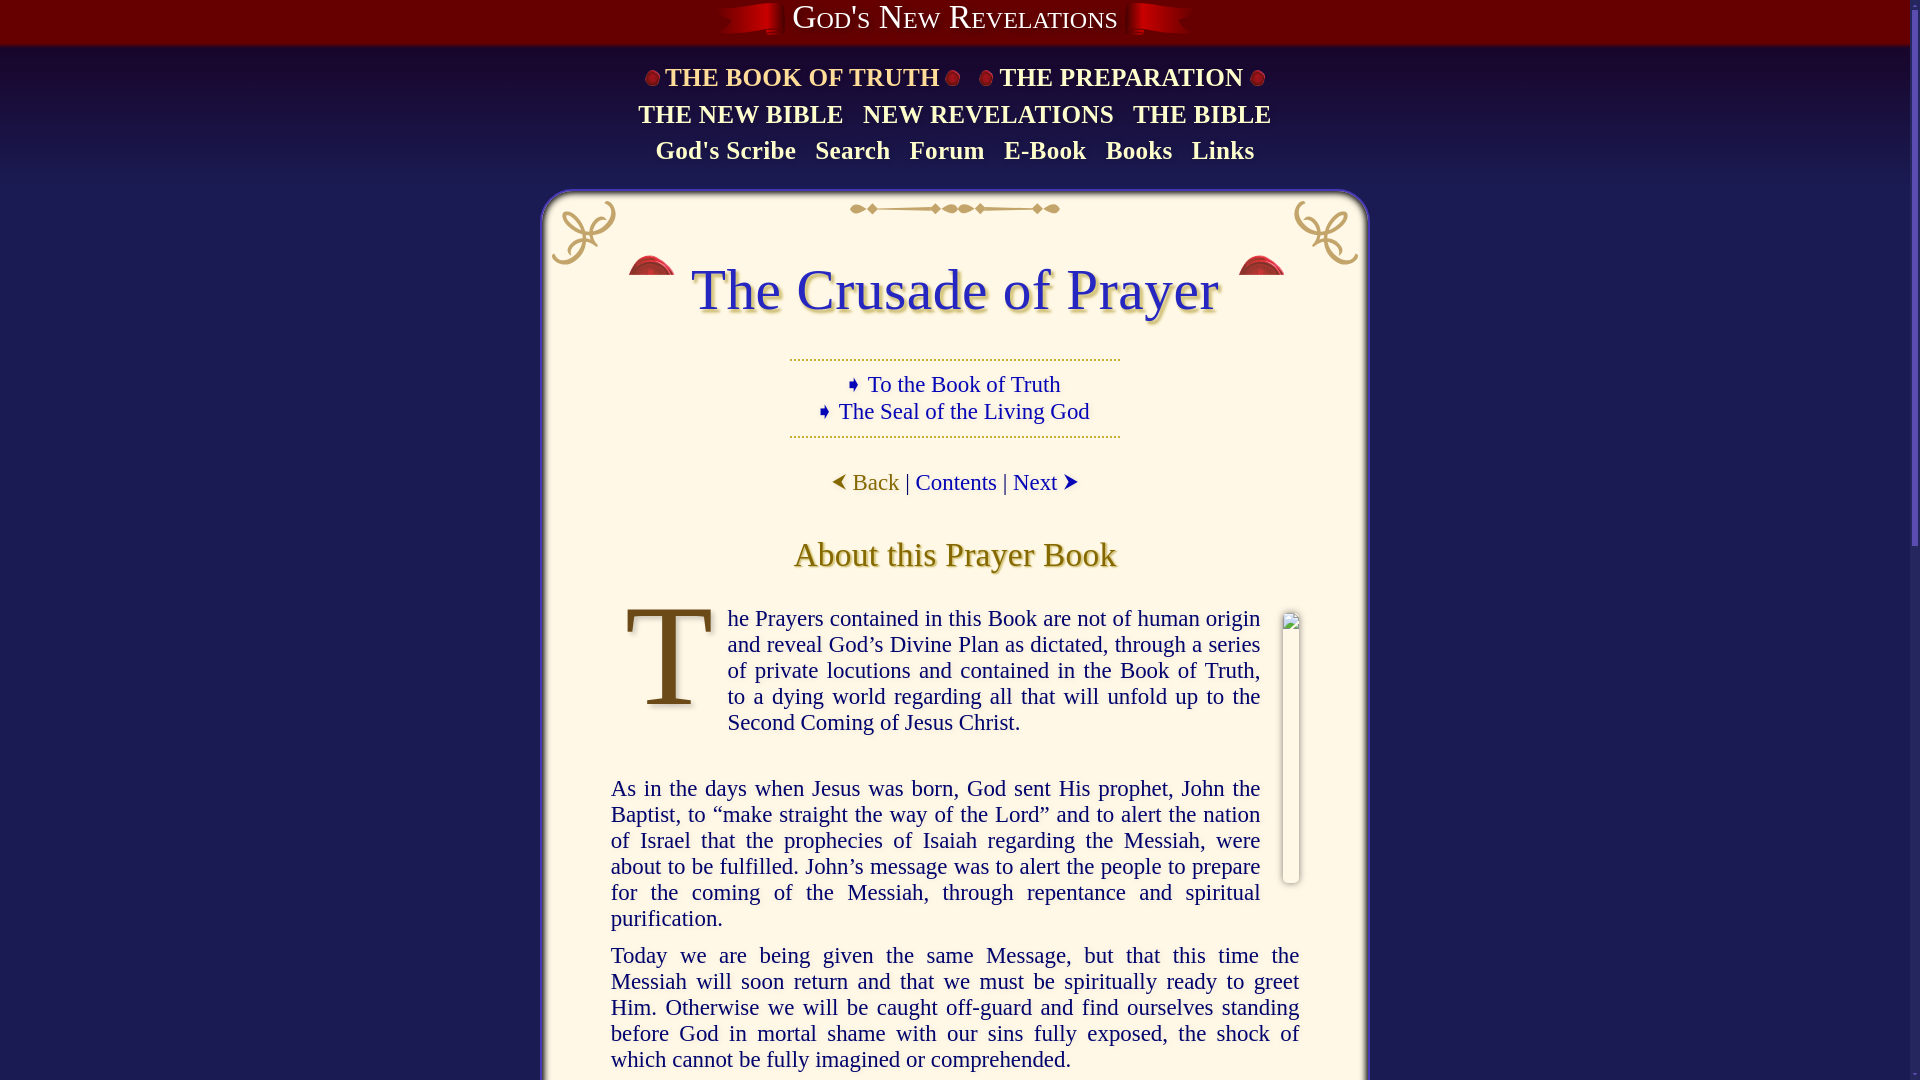 This screenshot has width=1920, height=1080. Describe the element at coordinates (1139, 151) in the screenshot. I see `Books` at that location.